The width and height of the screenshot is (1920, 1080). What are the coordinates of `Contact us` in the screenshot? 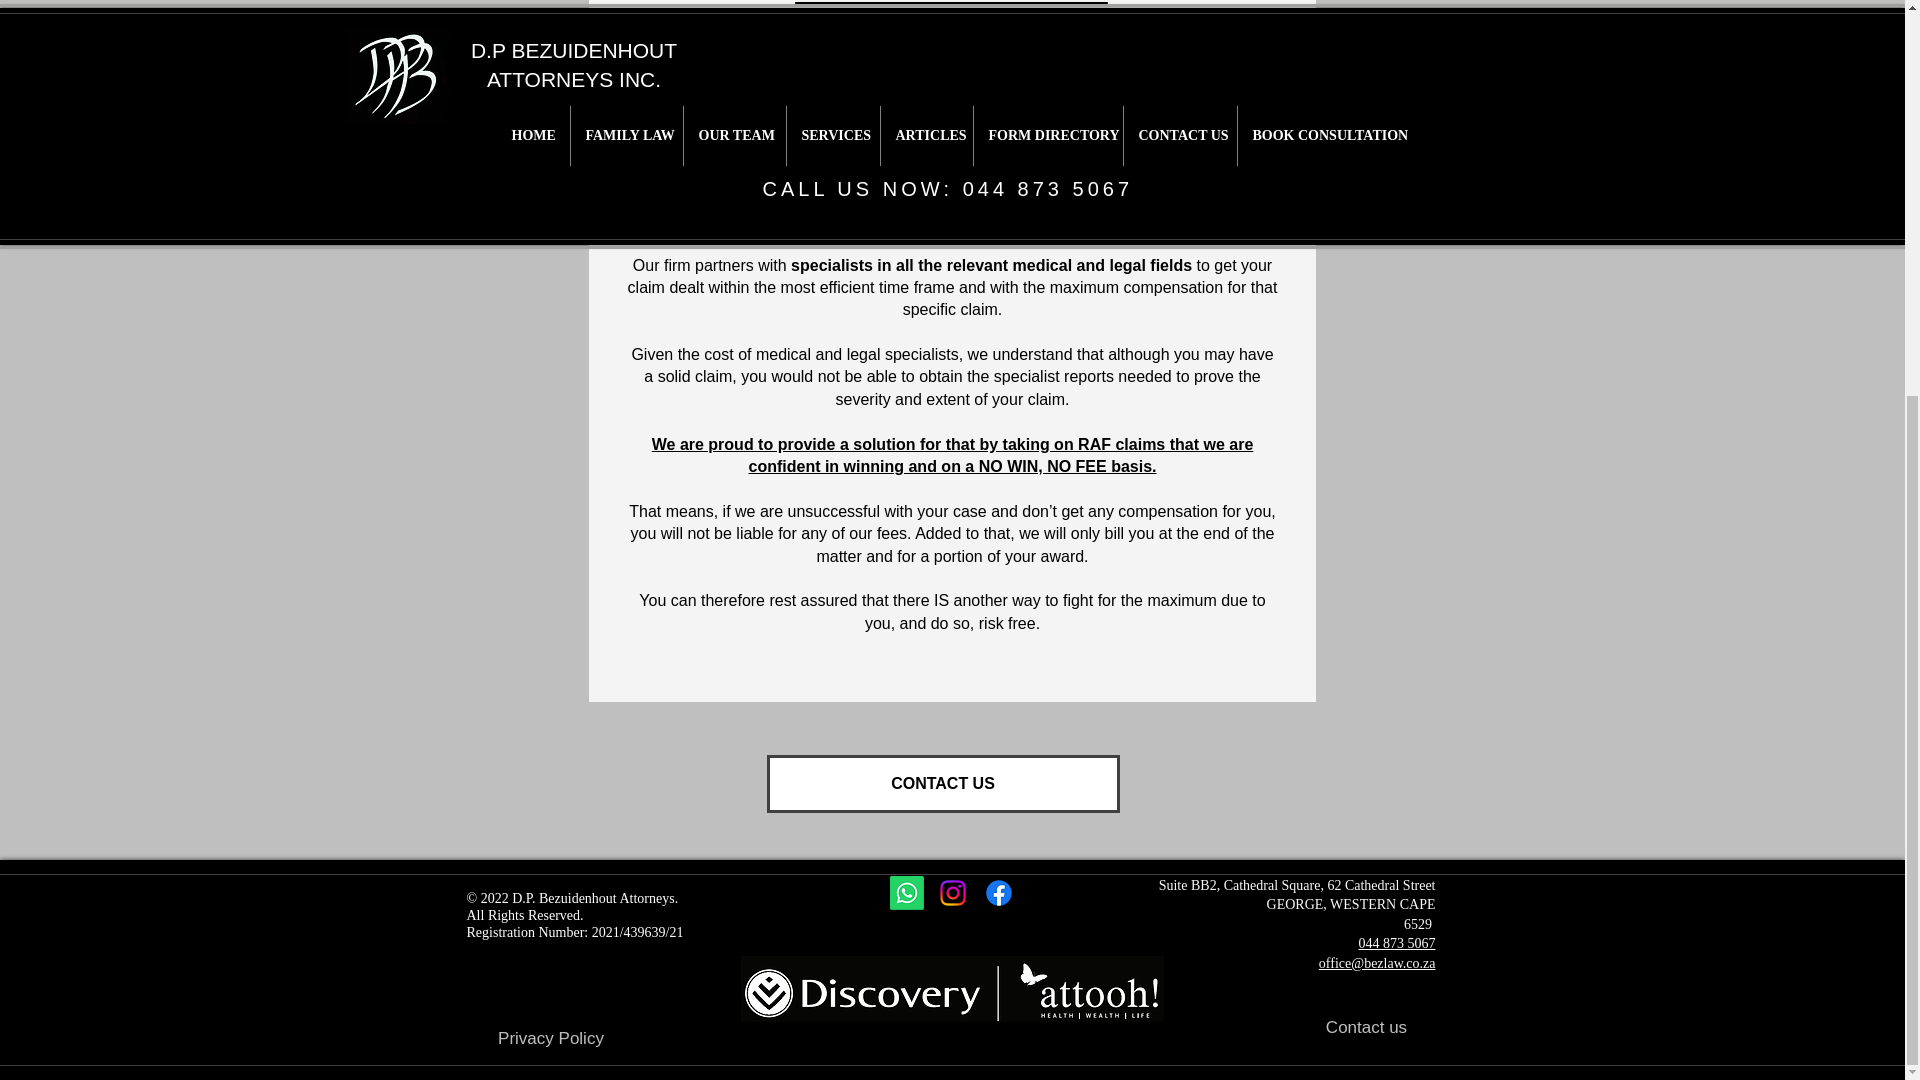 It's located at (1366, 1028).